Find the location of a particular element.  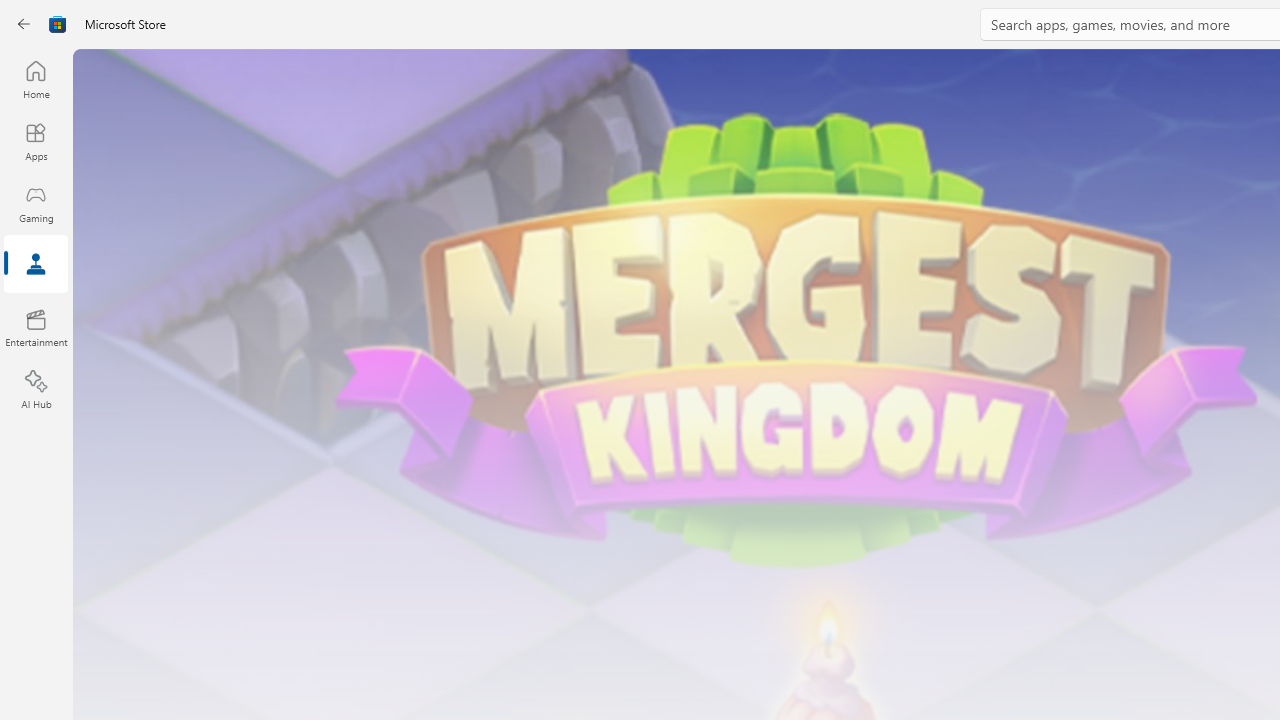

Home is located at coordinates (36, 79).